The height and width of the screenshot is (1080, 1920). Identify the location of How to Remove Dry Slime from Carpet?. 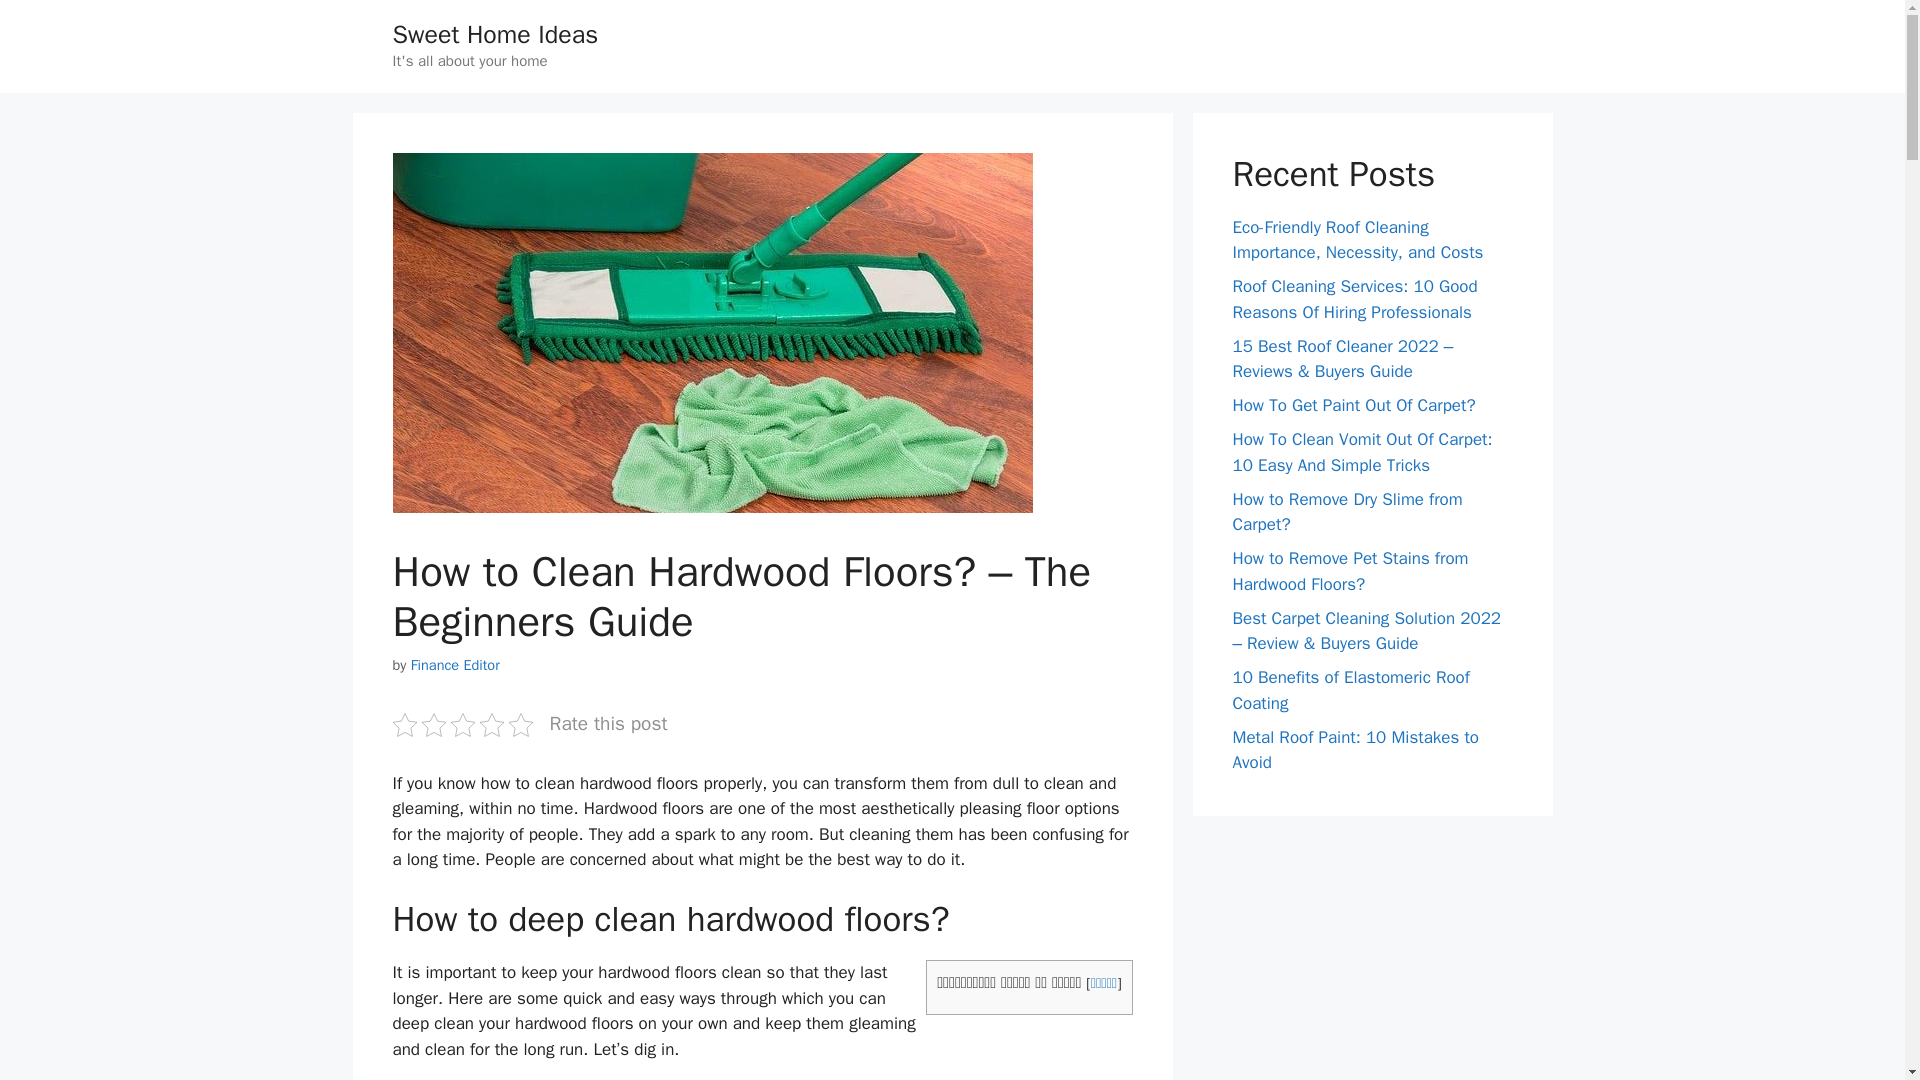
(1346, 511).